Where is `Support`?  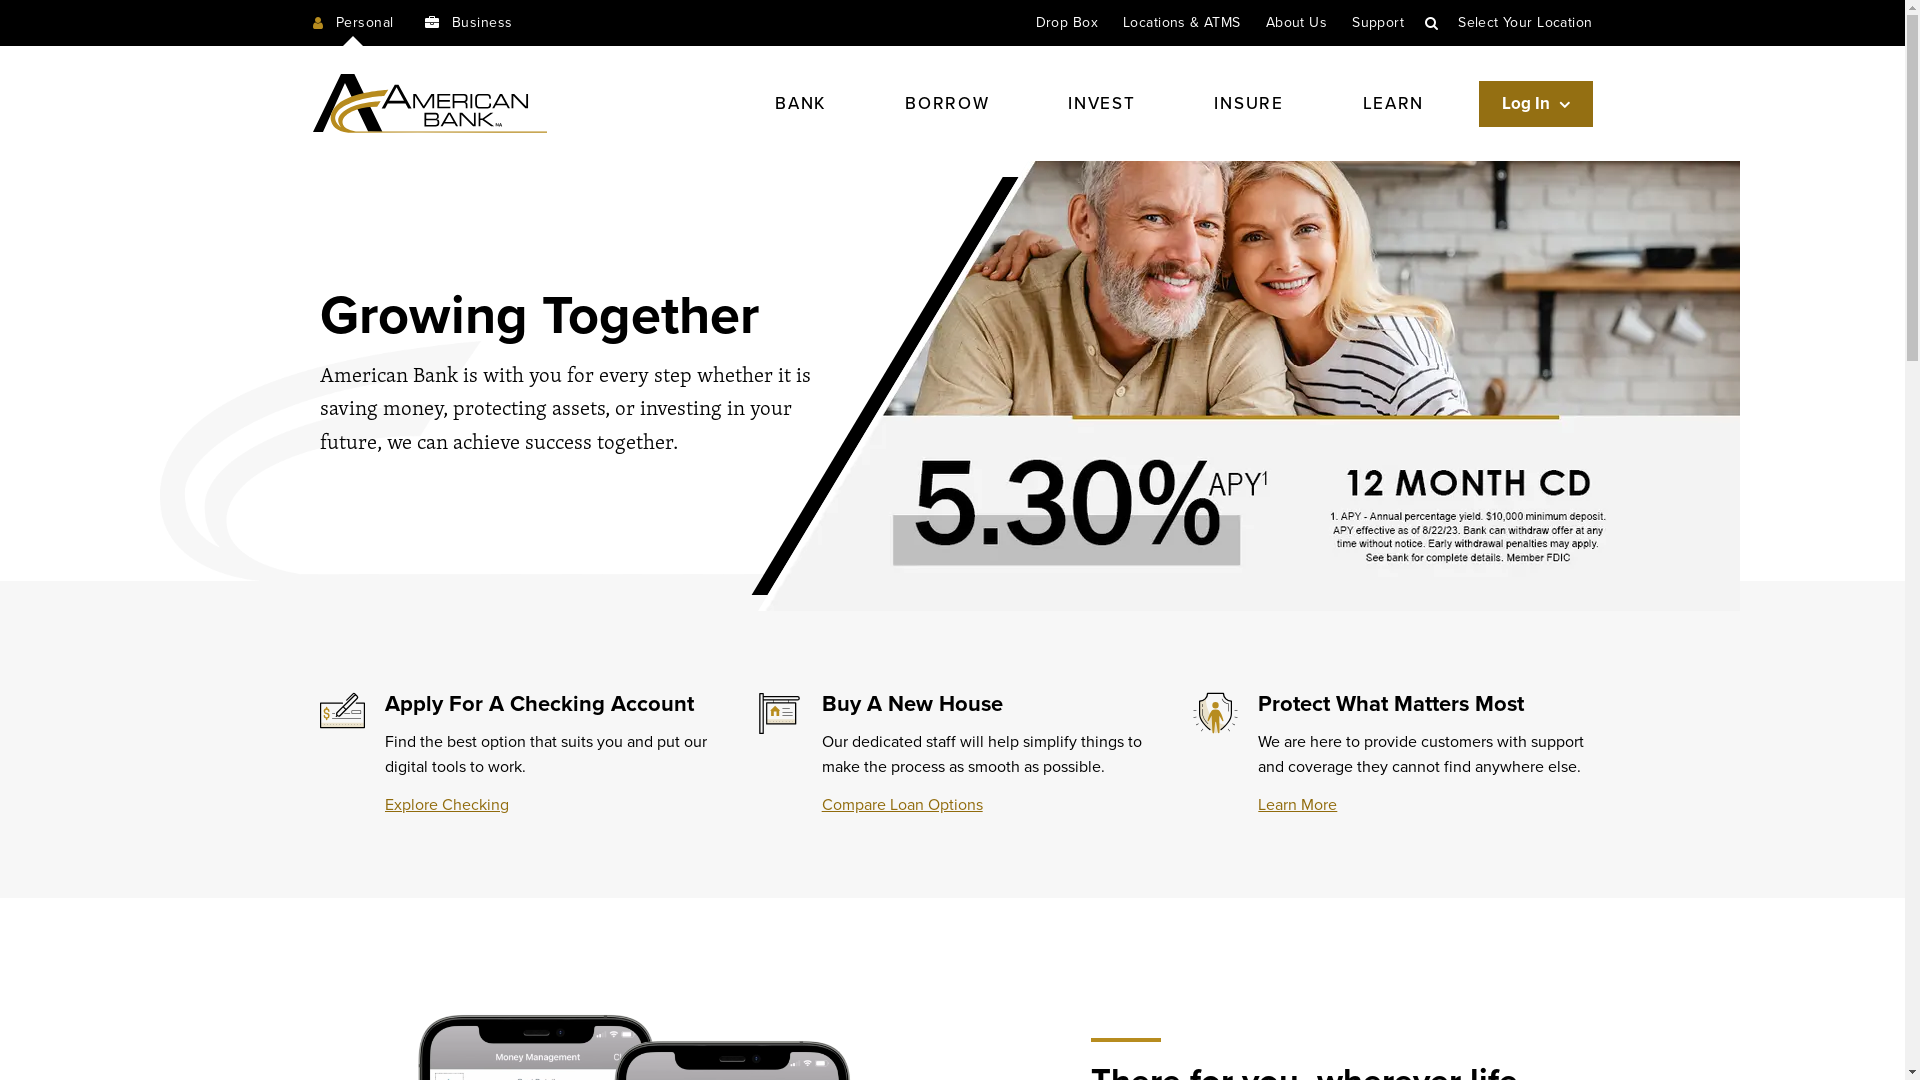 Support is located at coordinates (1378, 22).